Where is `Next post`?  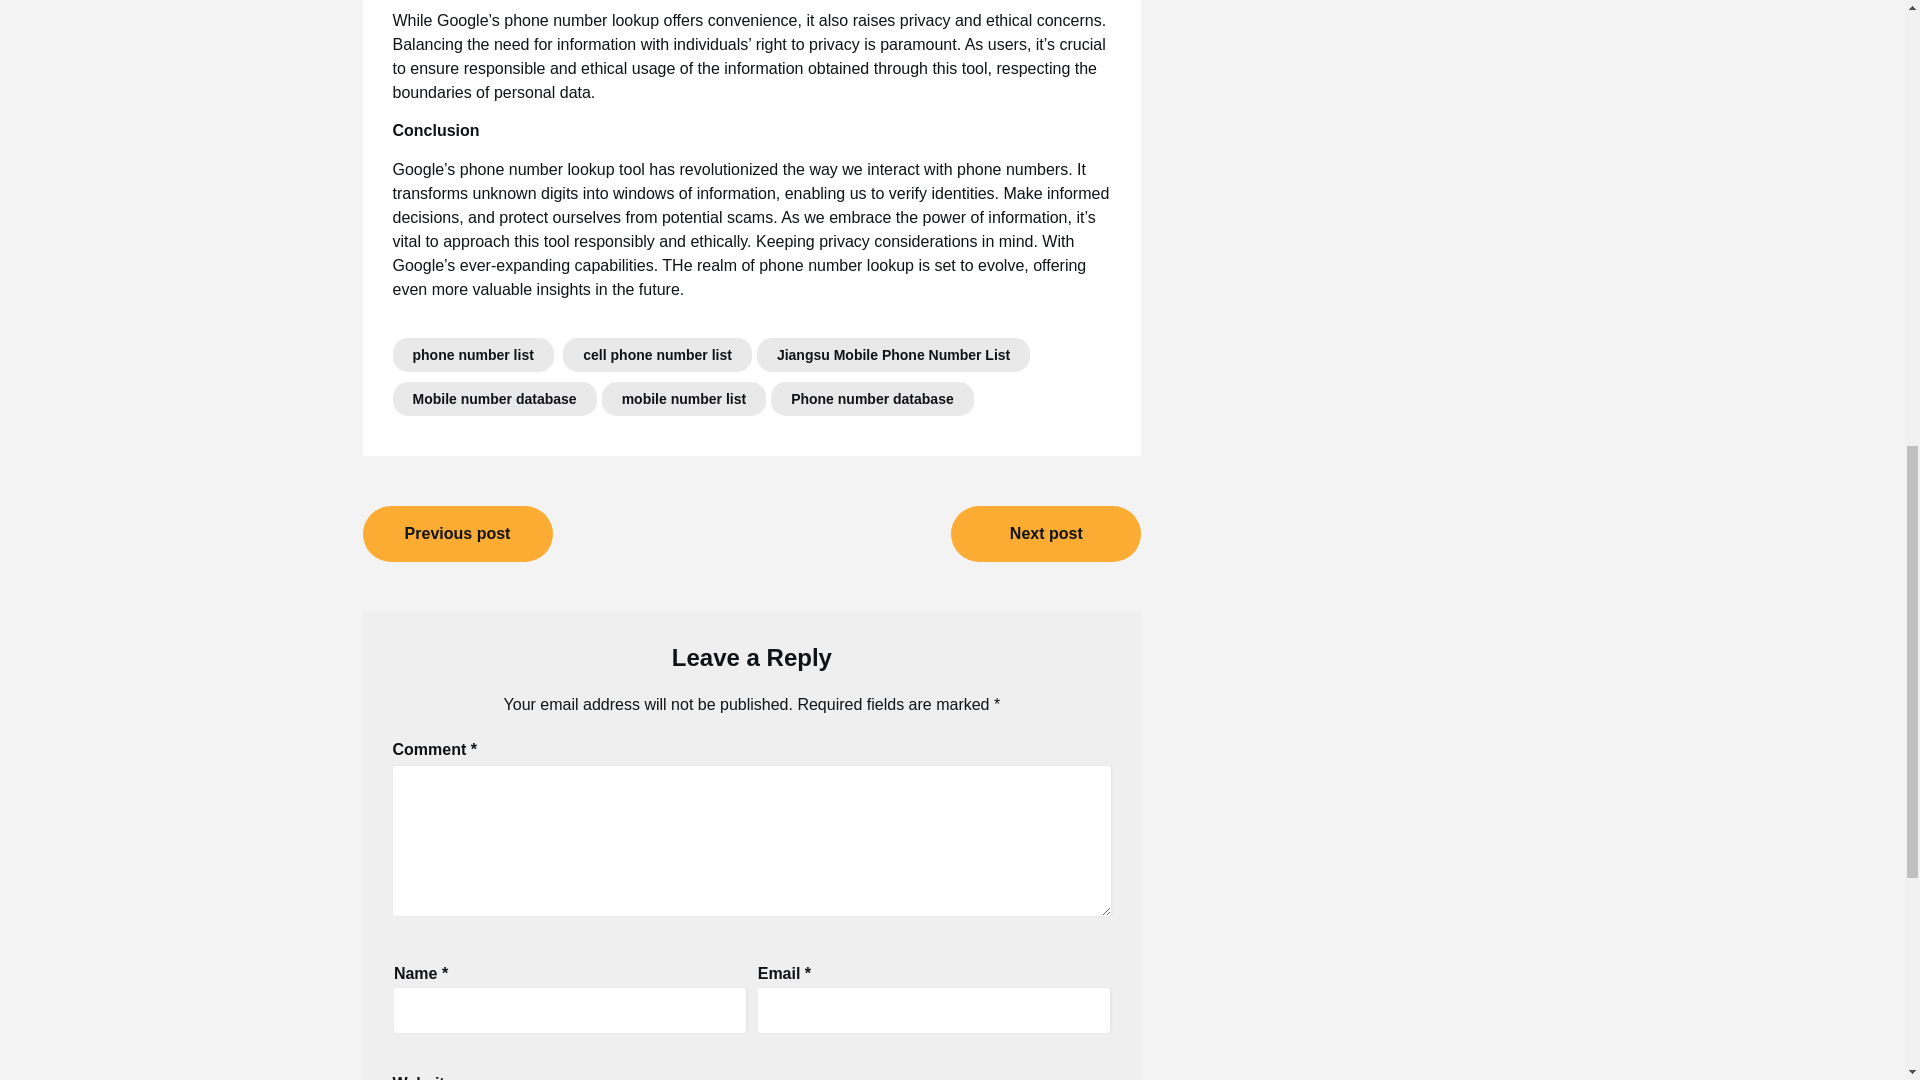
Next post is located at coordinates (1045, 534).